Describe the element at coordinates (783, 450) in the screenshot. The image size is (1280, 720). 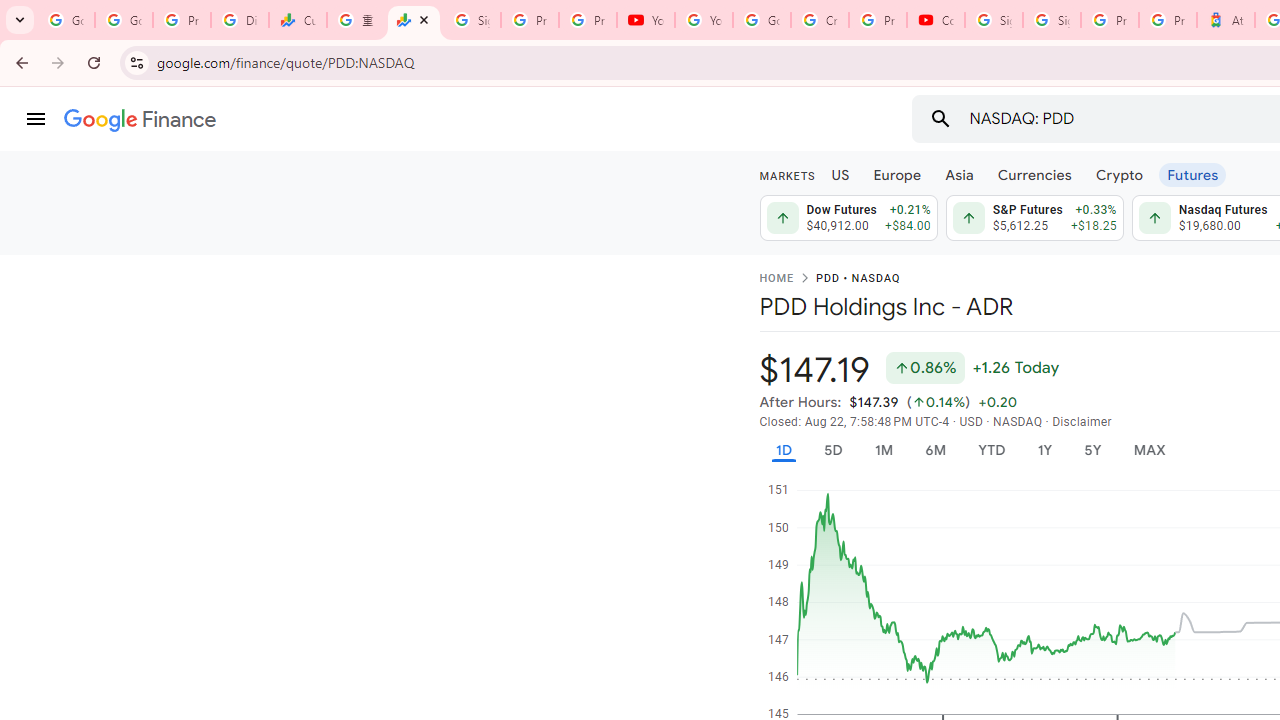
I see `1D` at that location.